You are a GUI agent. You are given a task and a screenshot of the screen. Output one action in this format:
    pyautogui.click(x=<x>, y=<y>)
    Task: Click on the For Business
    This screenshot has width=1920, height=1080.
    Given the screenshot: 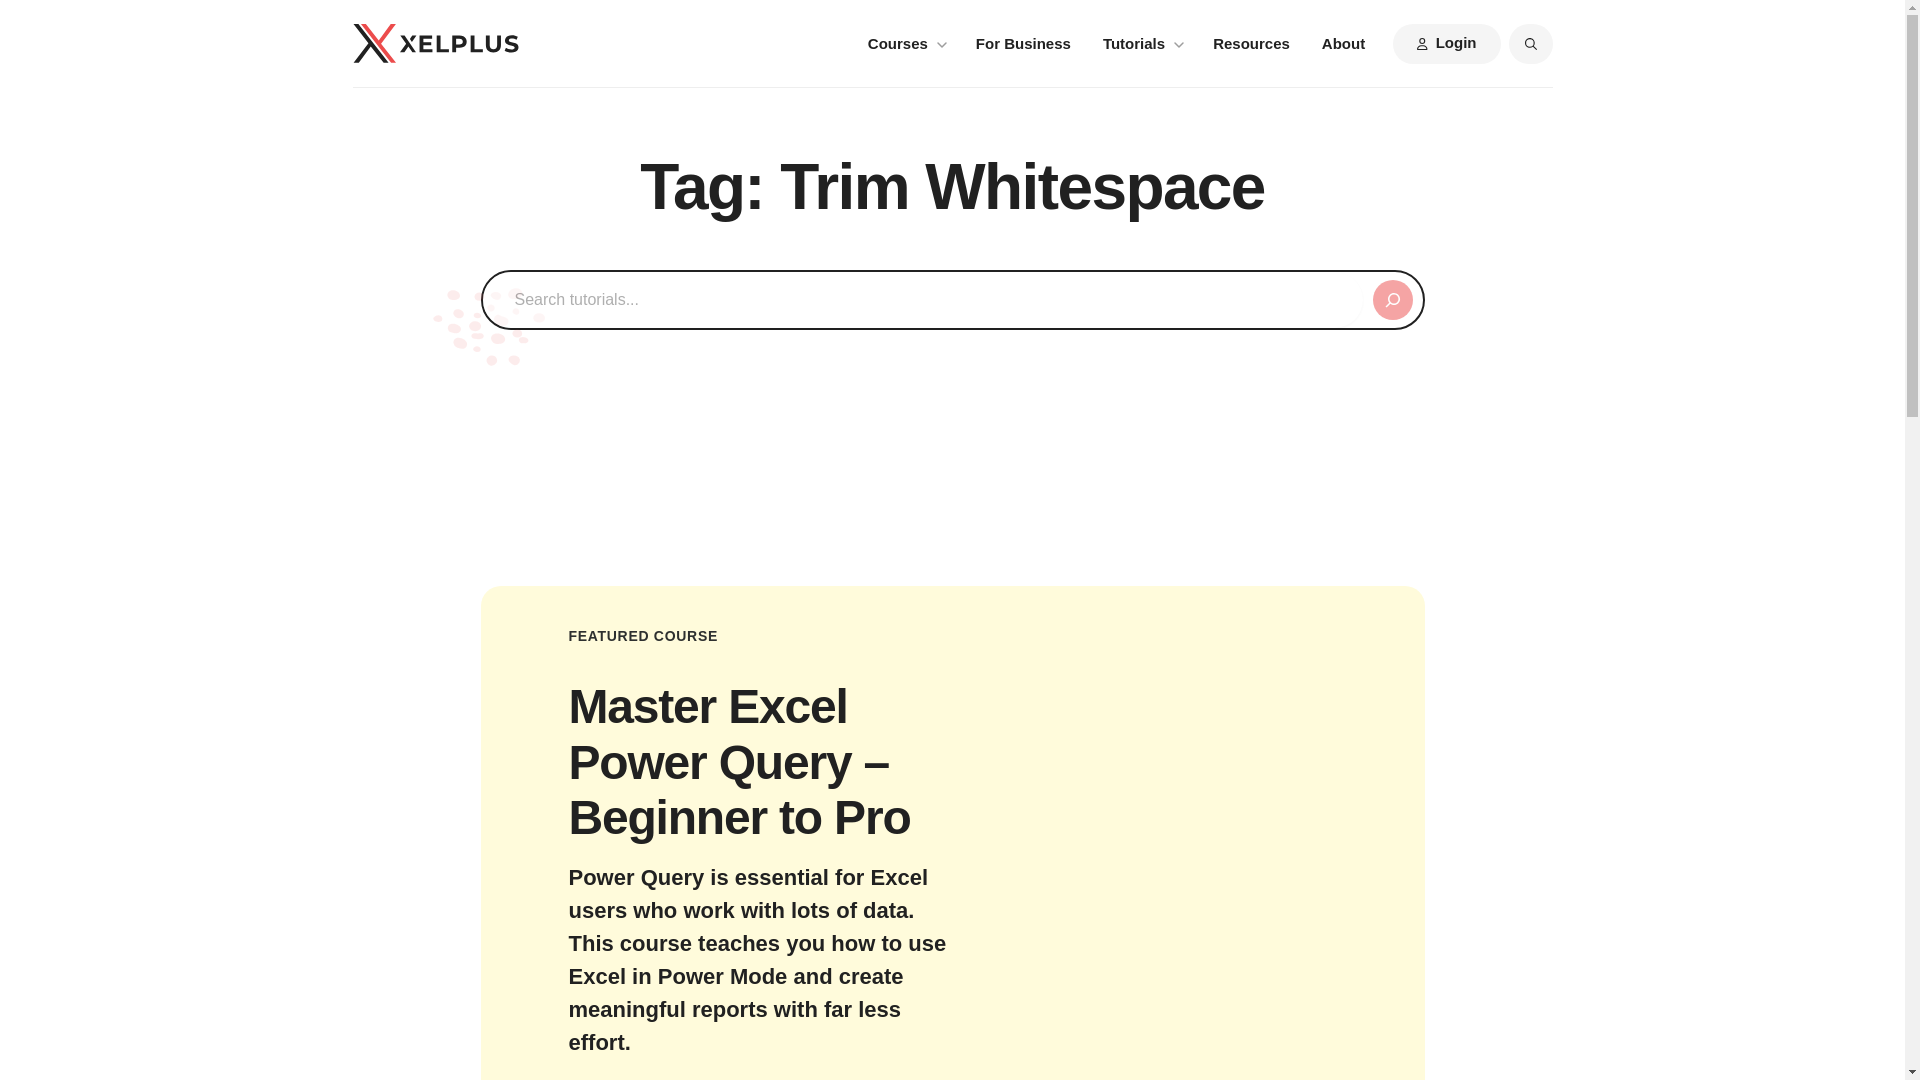 What is the action you would take?
    pyautogui.click(x=1023, y=43)
    